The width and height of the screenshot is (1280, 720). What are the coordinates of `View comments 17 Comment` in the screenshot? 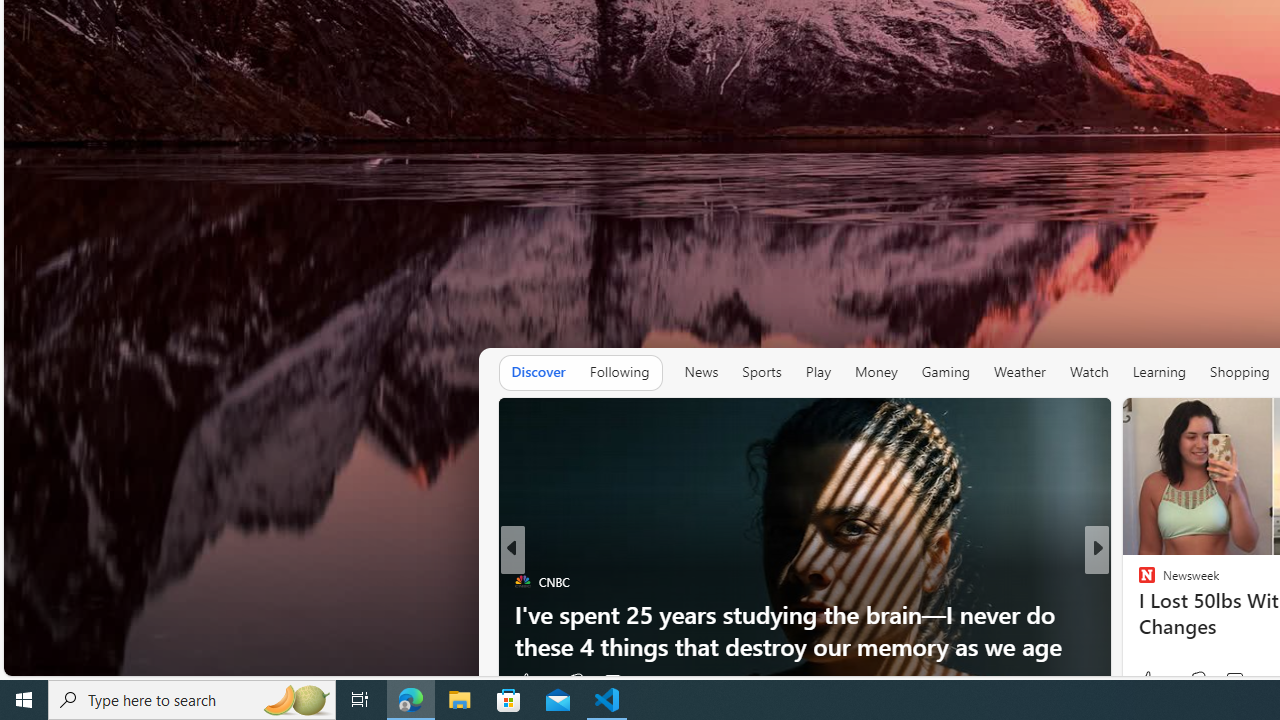 It's located at (1229, 681).